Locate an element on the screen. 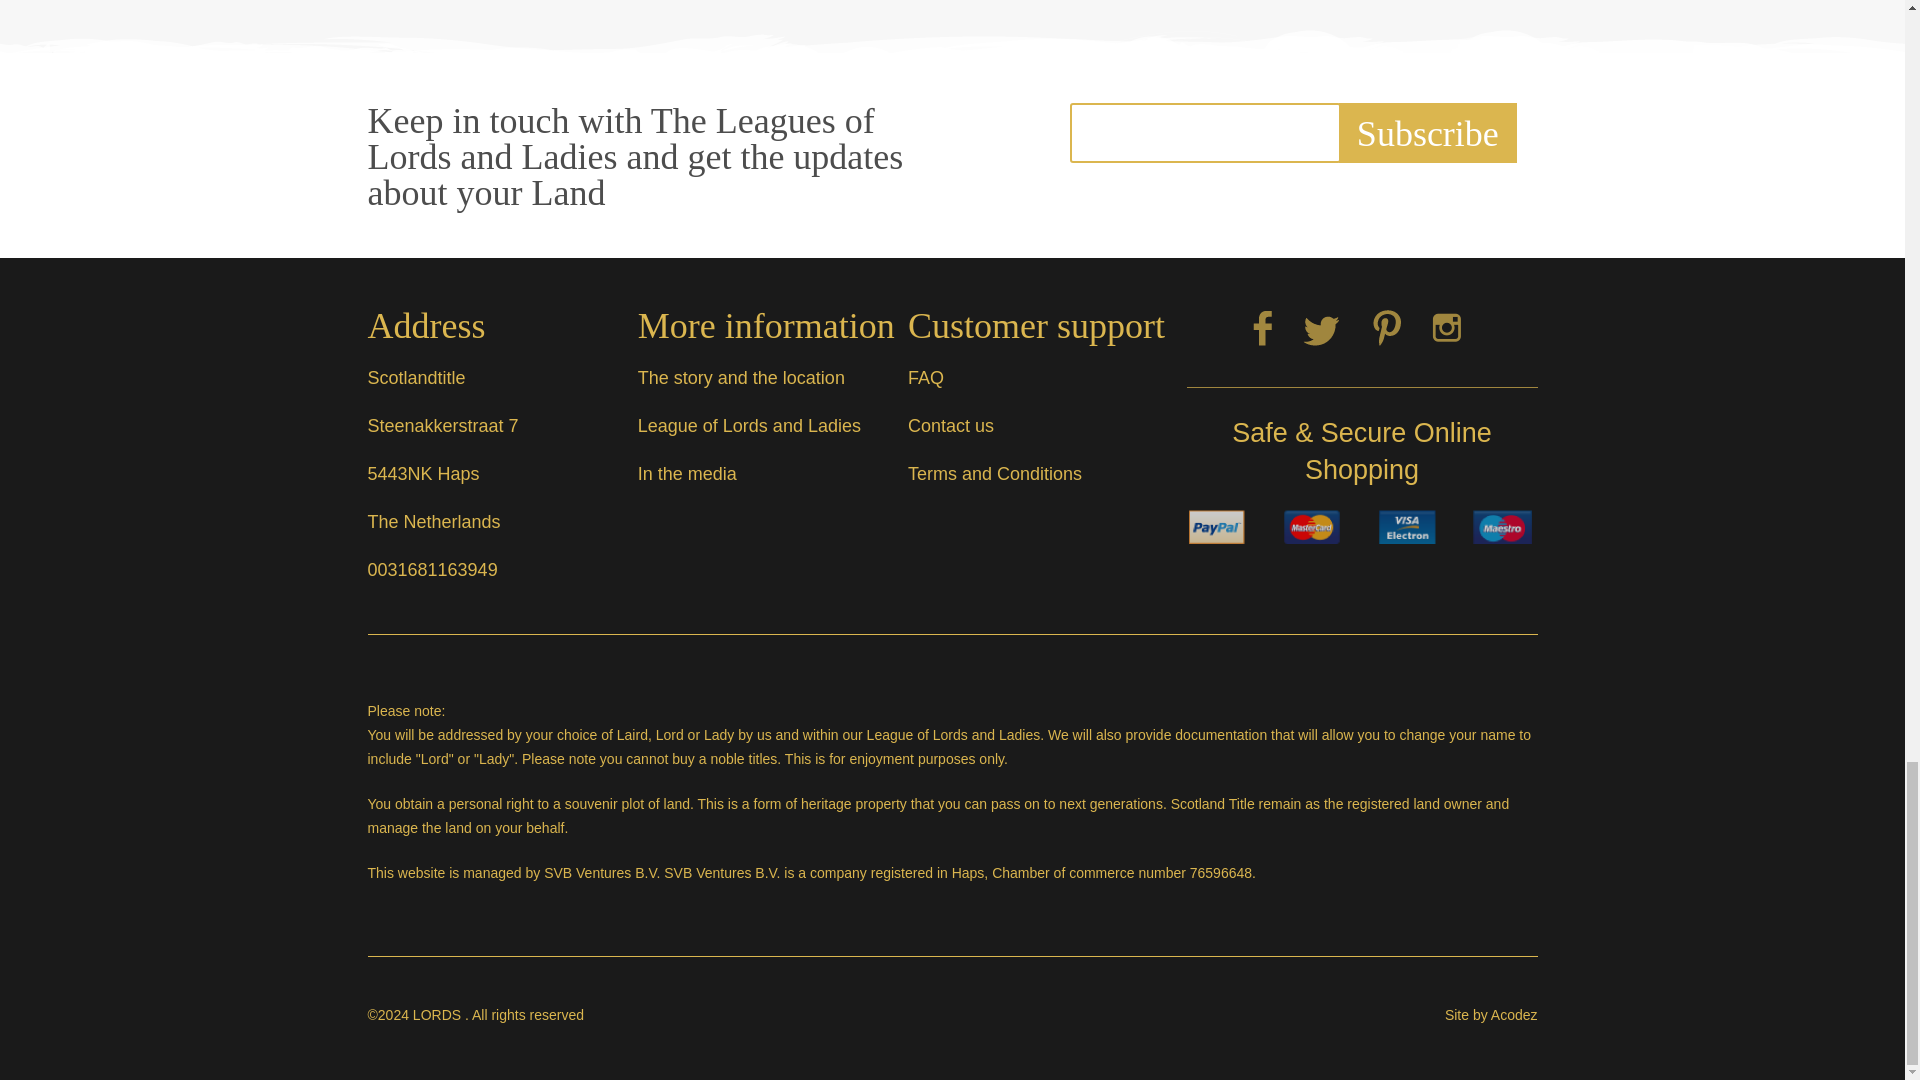 This screenshot has height=1080, width=1920. Site by Acodez is located at coordinates (1491, 1014).